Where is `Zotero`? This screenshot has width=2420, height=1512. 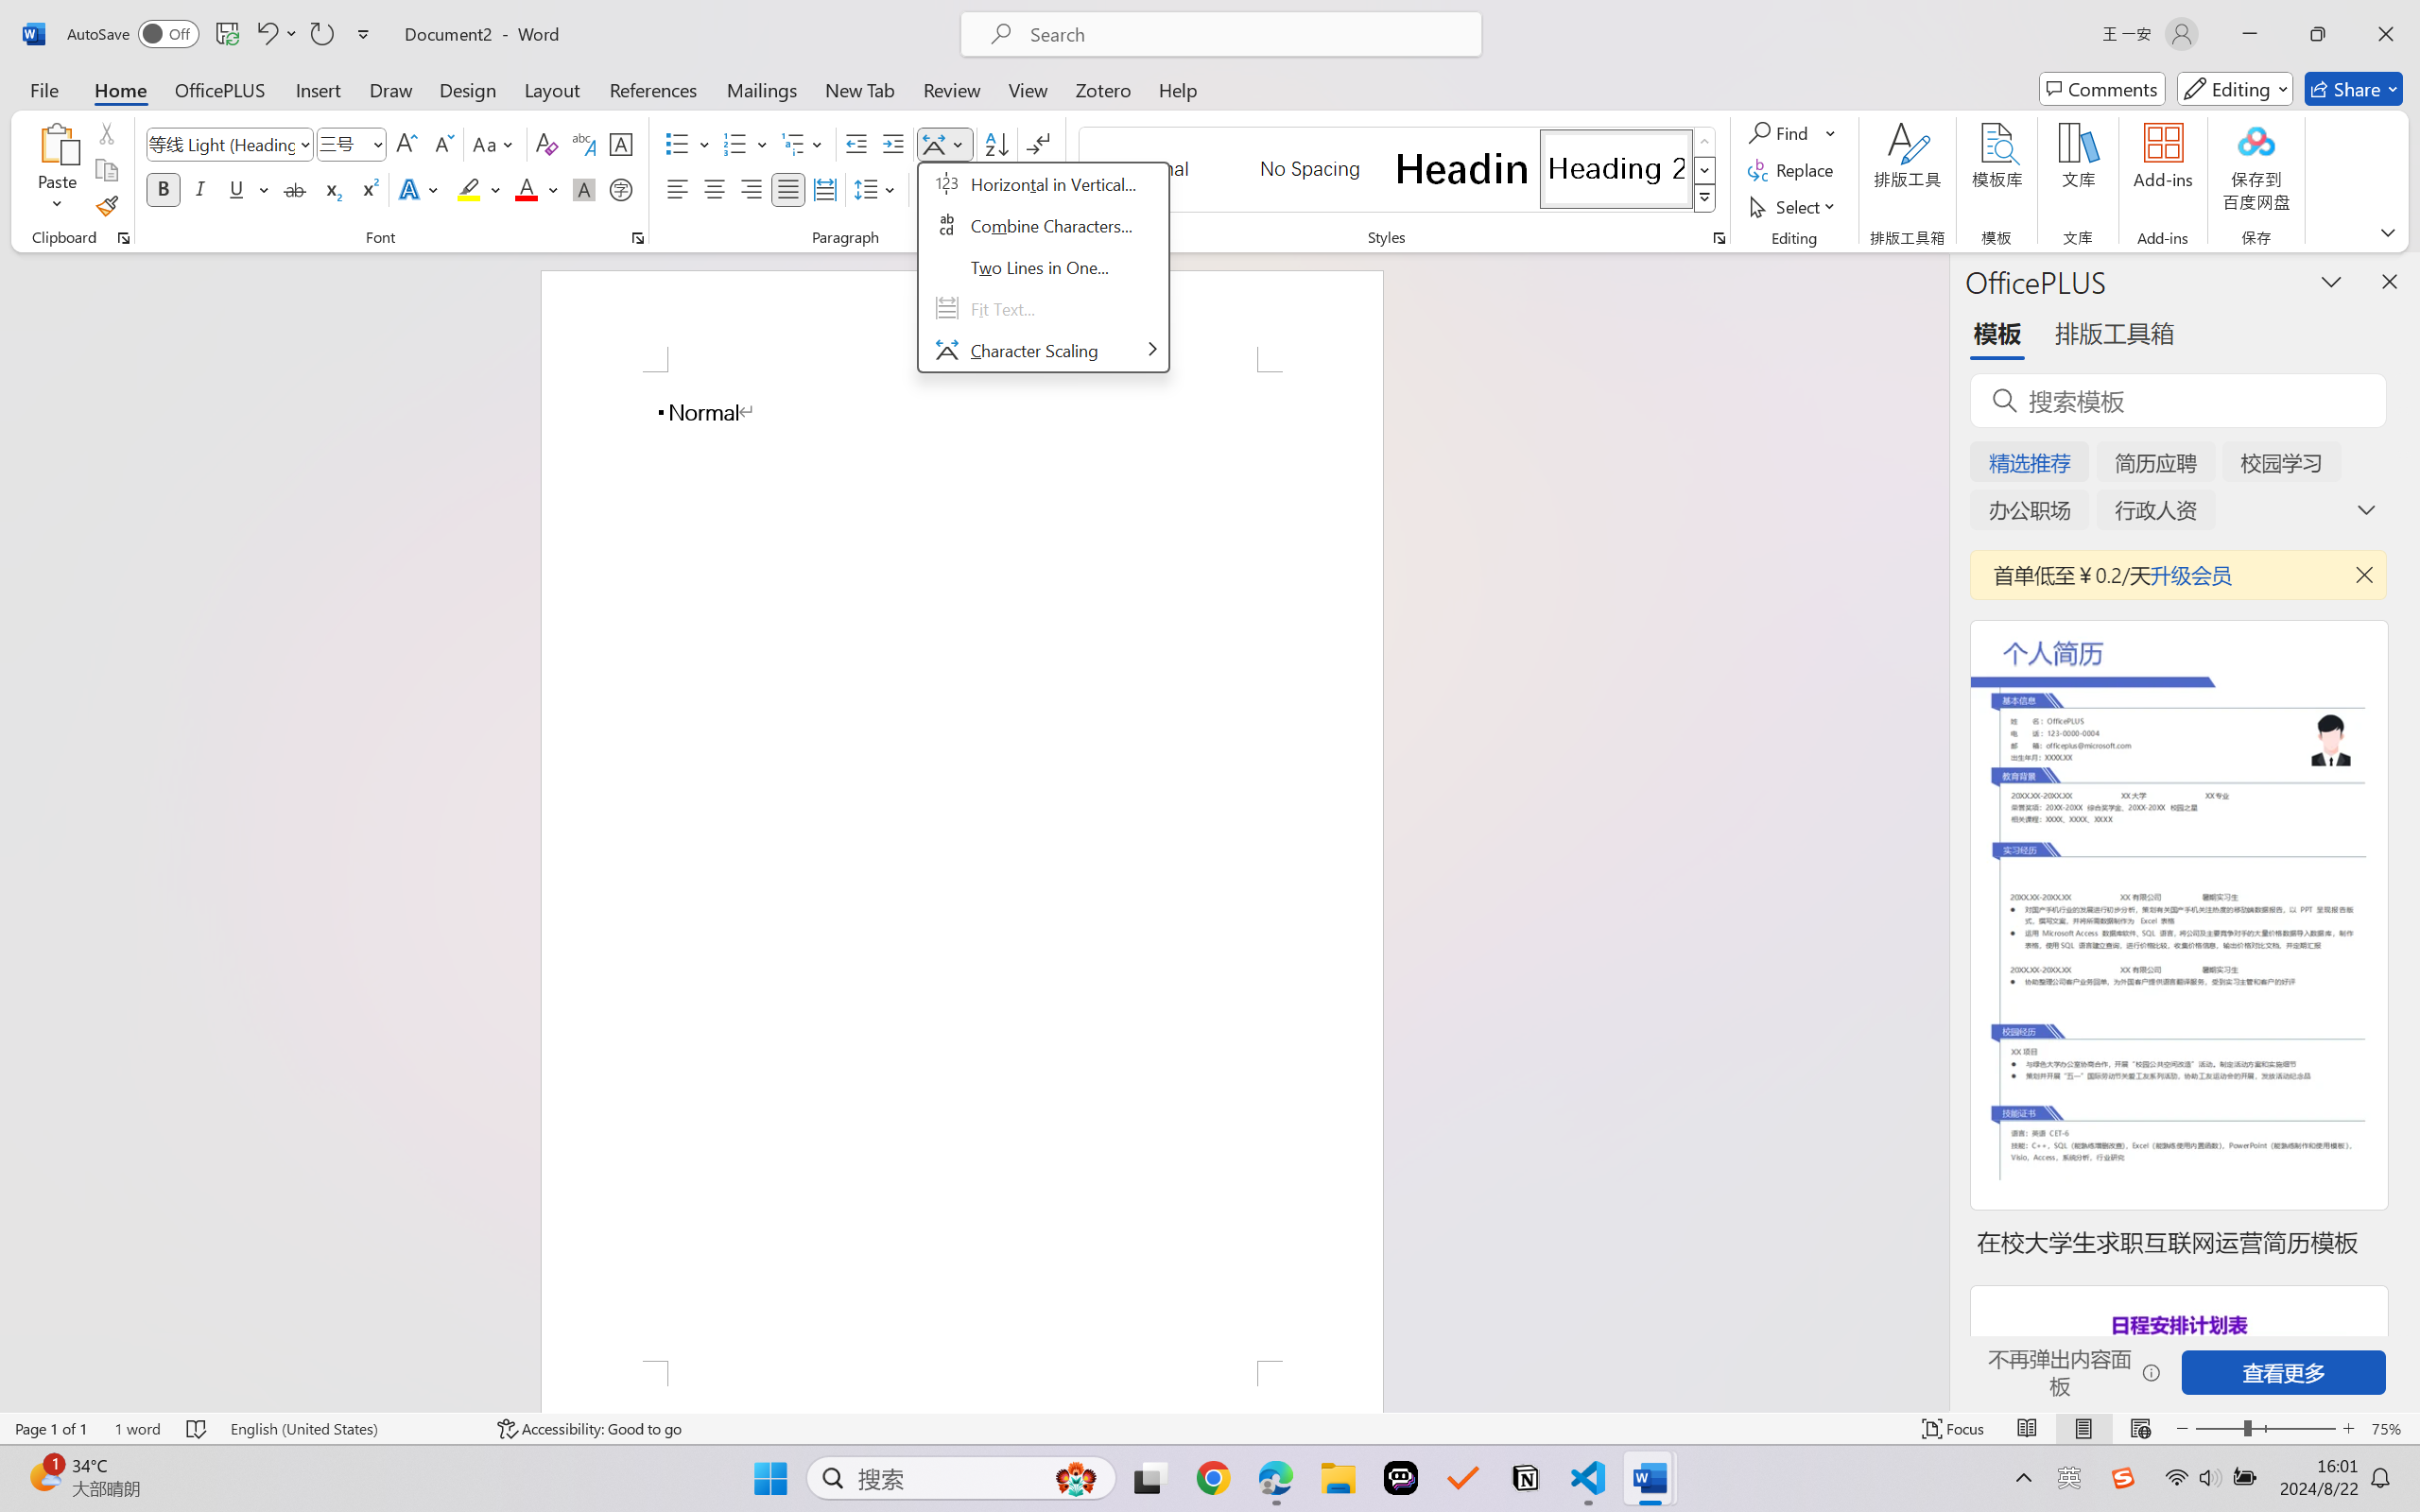 Zotero is located at coordinates (1102, 89).